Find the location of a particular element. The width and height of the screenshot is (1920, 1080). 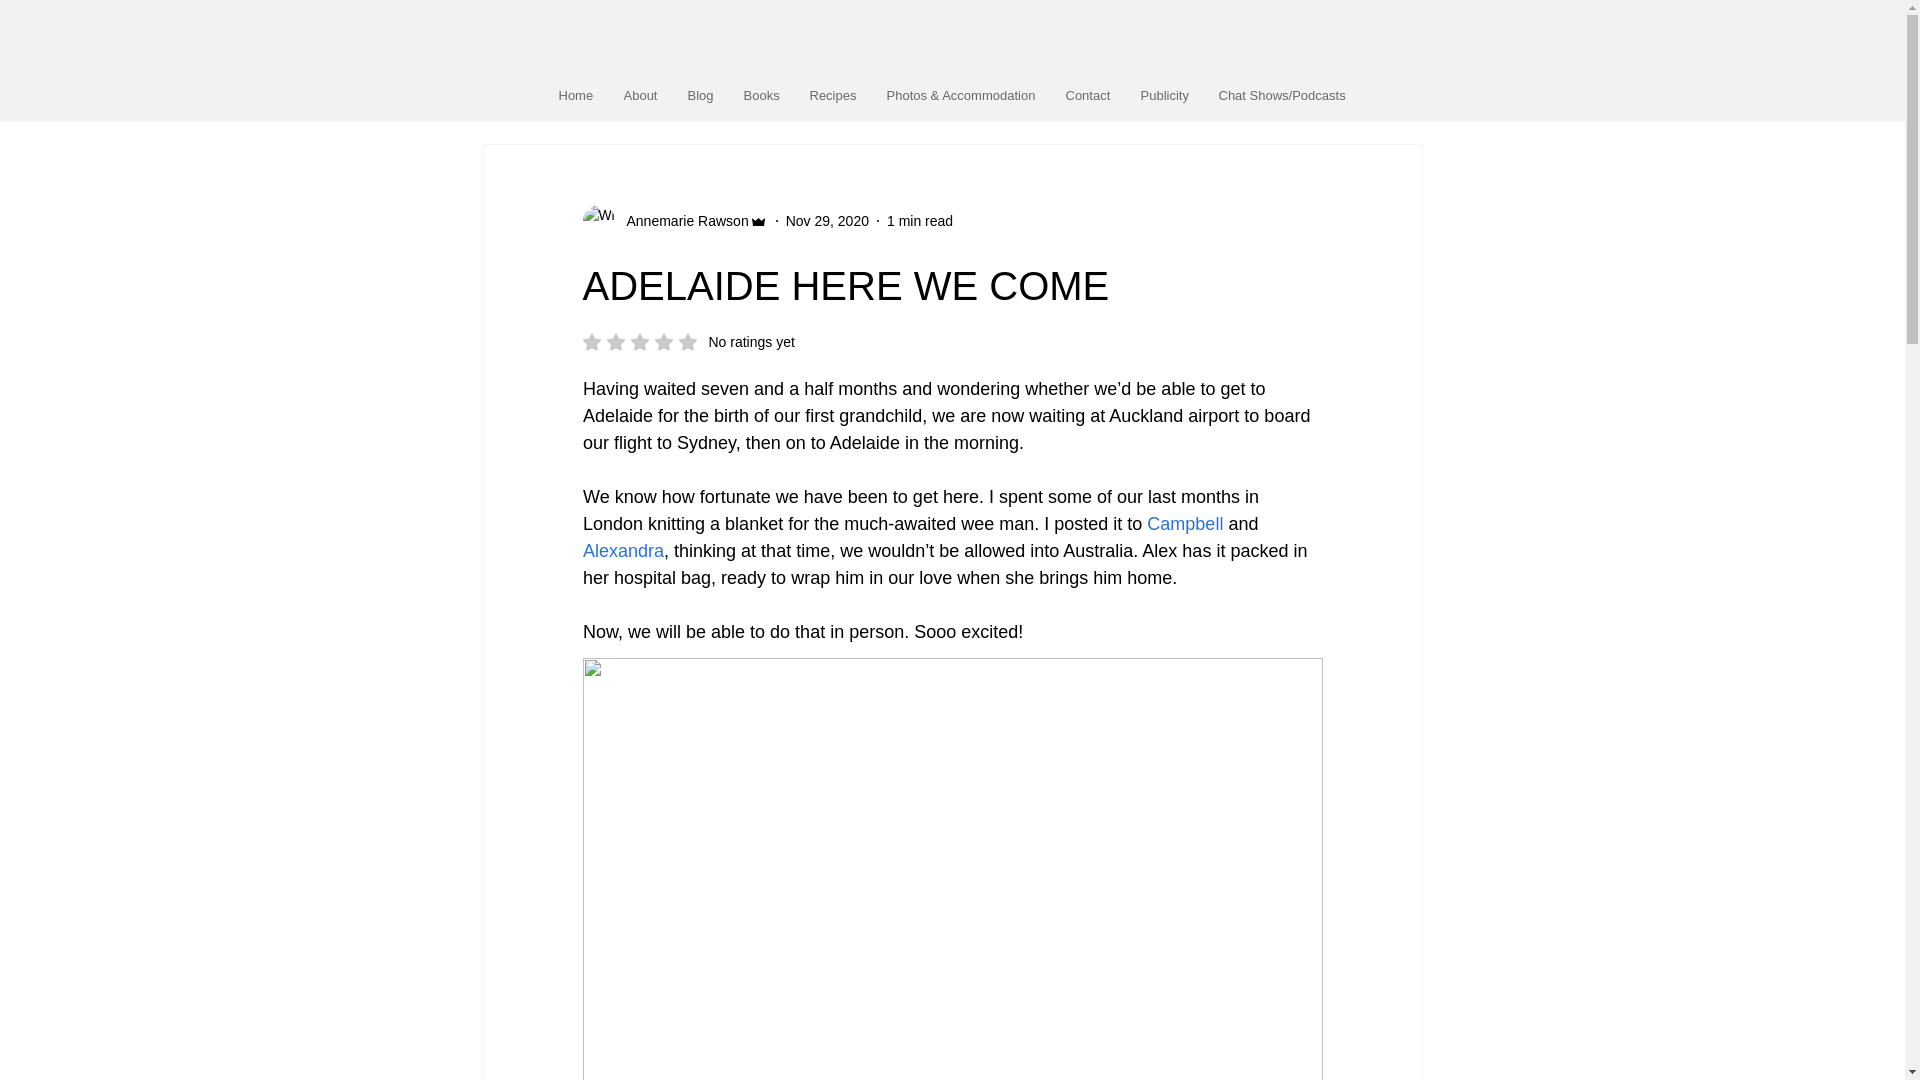

Nov 29, 2020 is located at coordinates (827, 219).